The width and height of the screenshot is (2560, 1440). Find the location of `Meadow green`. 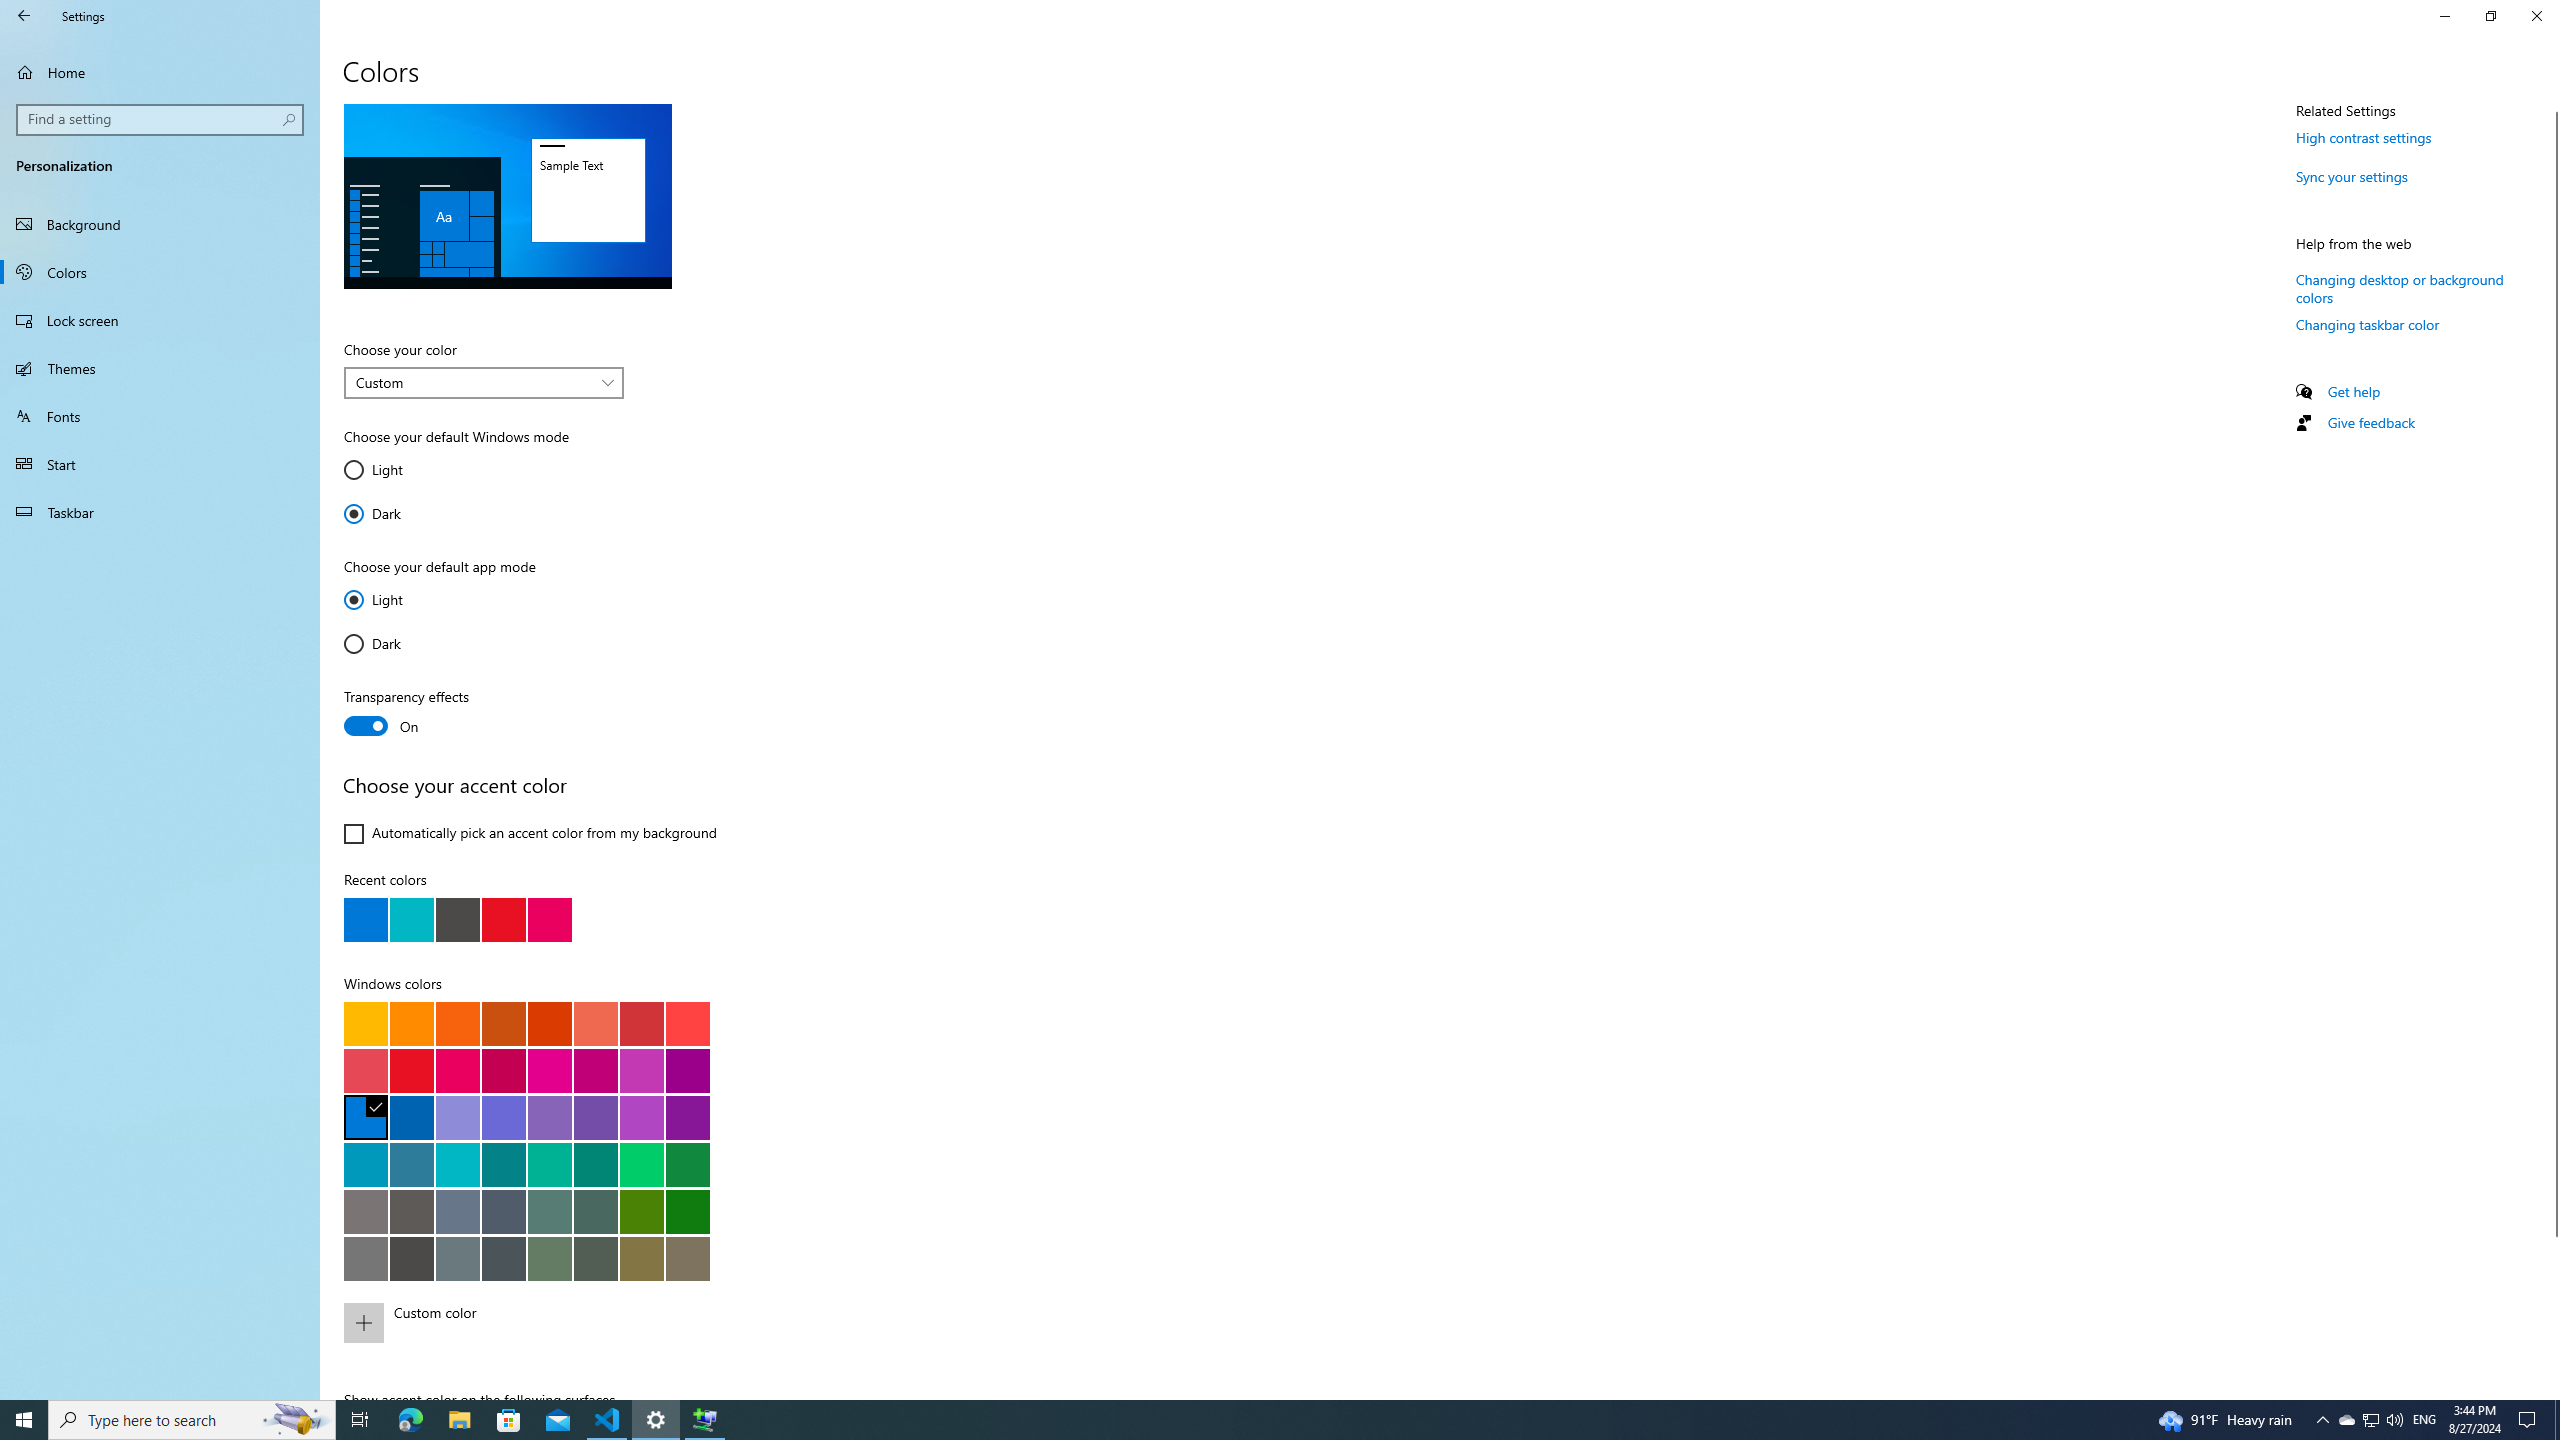

Meadow green is located at coordinates (641, 1212).